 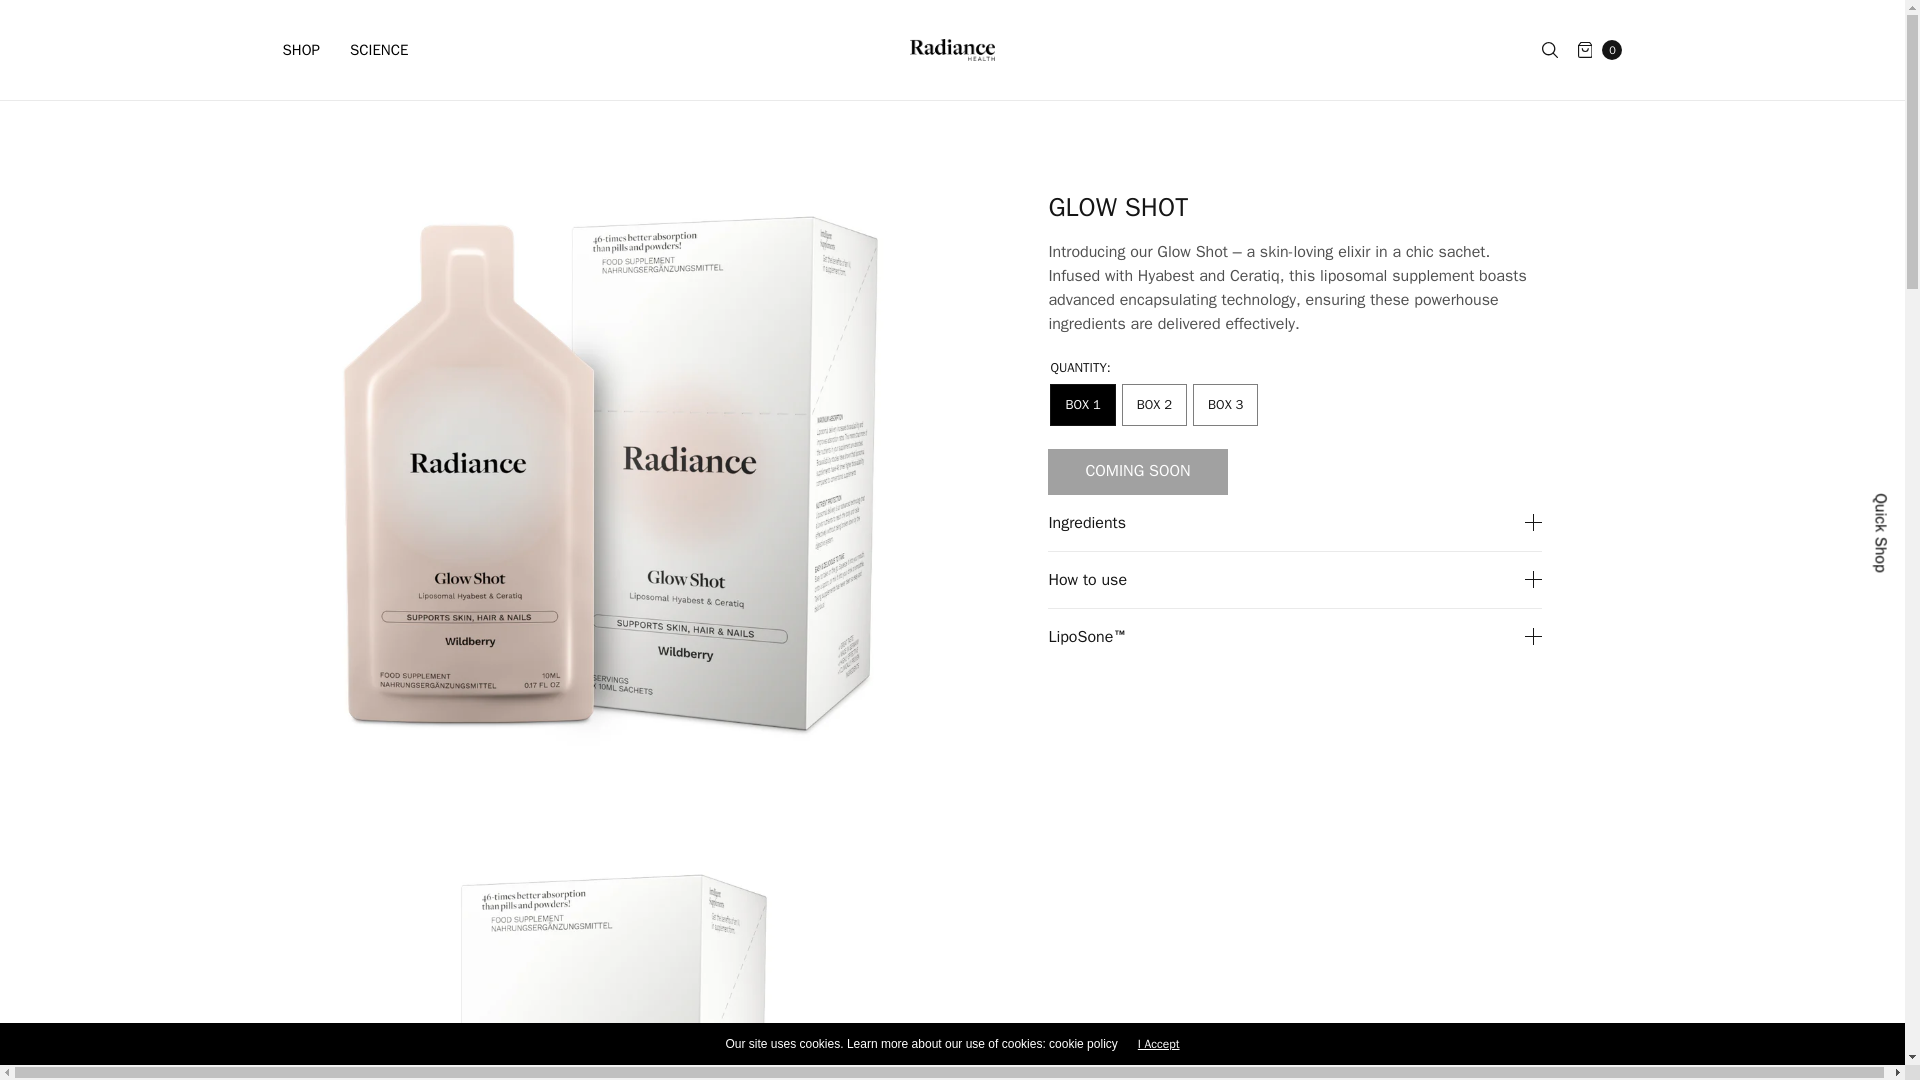 I want to click on COMING SOON, so click(x=1137, y=472).